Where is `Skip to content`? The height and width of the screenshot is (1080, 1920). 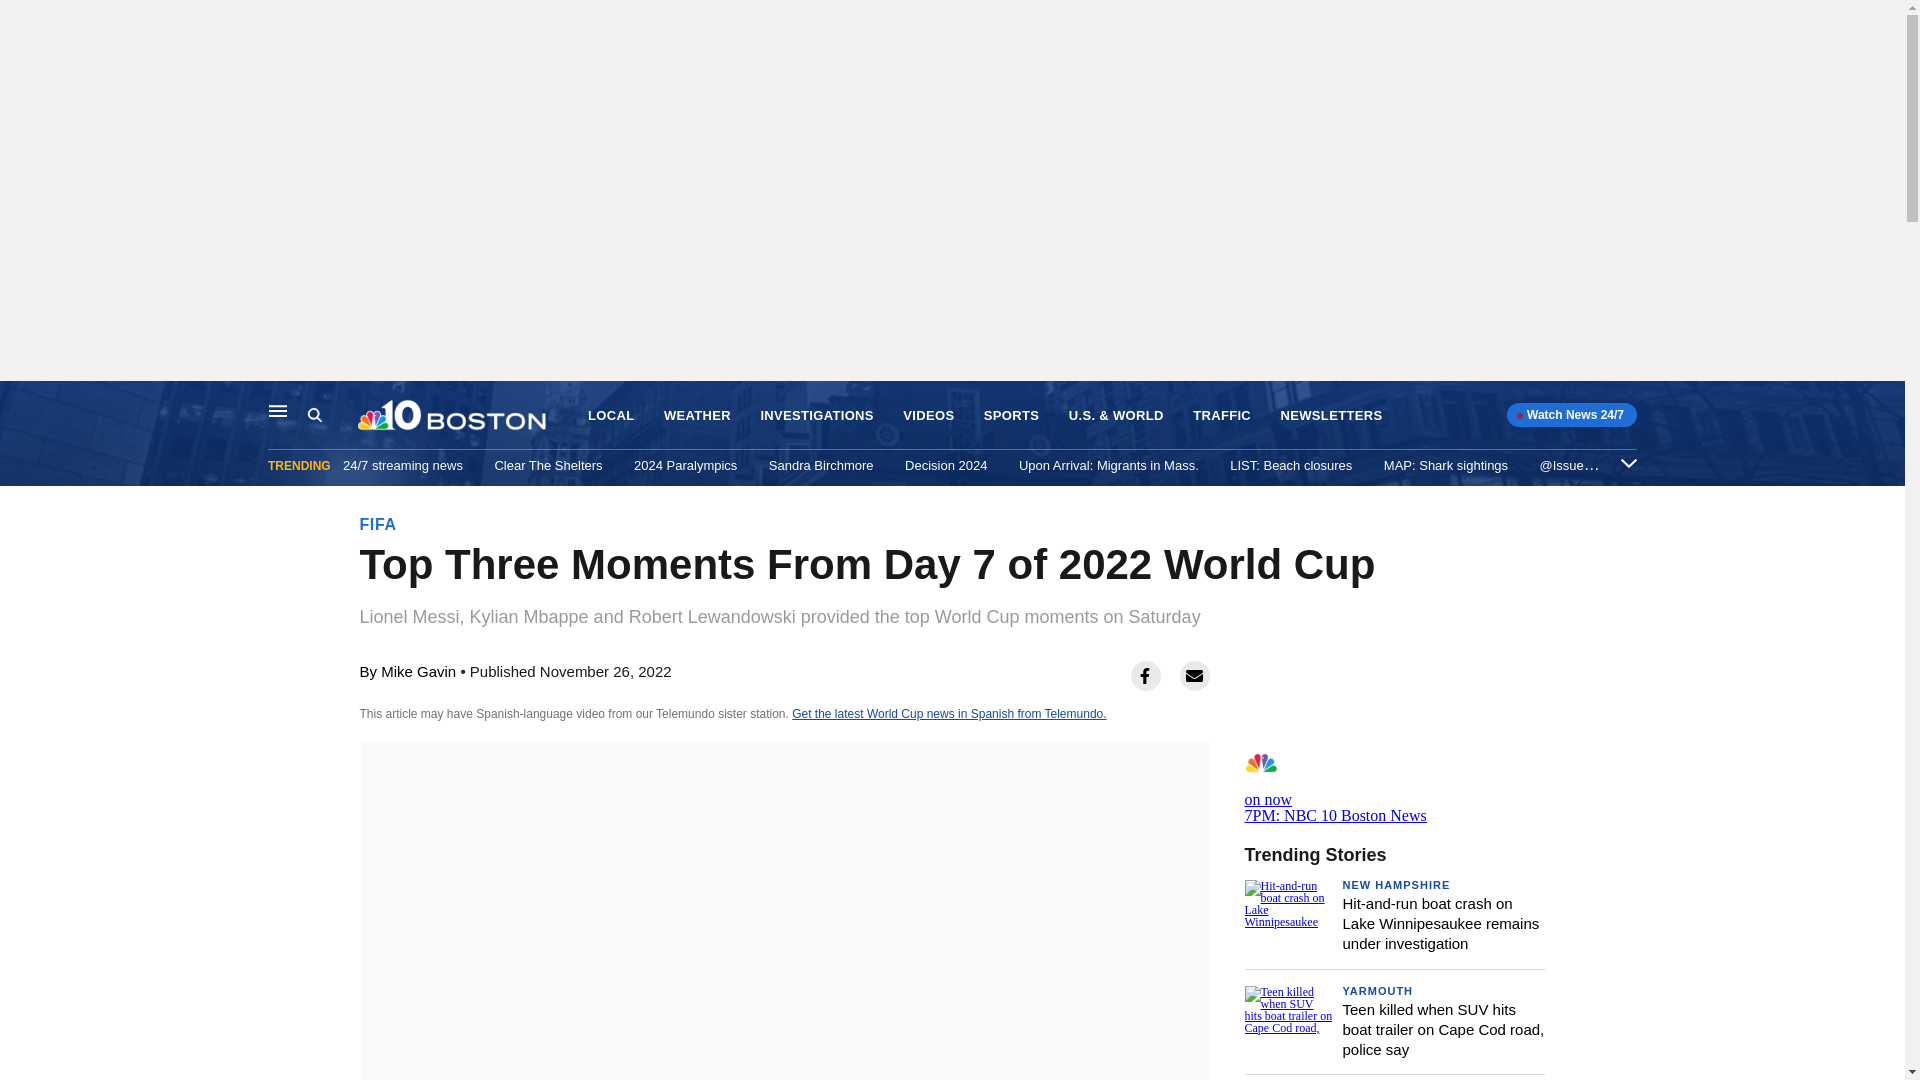 Skip to content is located at coordinates (21, 402).